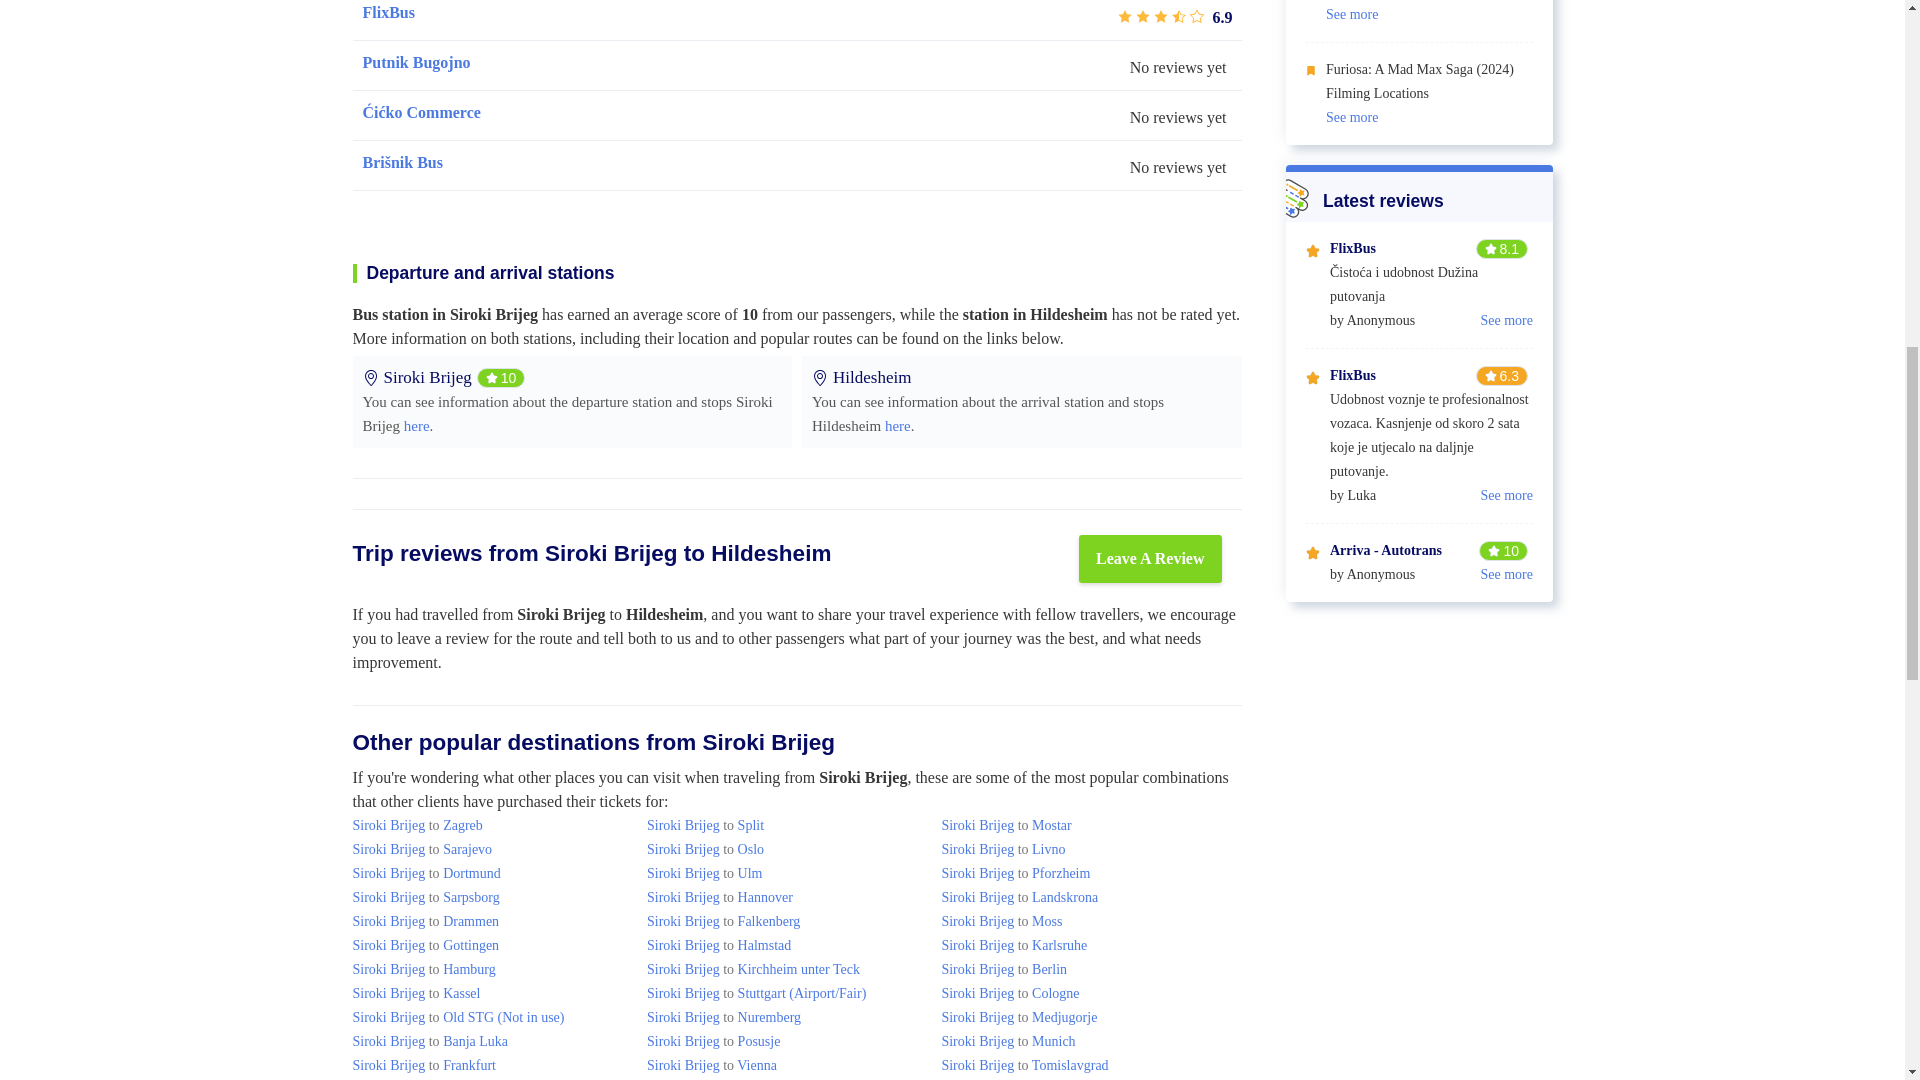  Describe the element at coordinates (720, 897) in the screenshot. I see `Siroki Brijeg to Hannover` at that location.